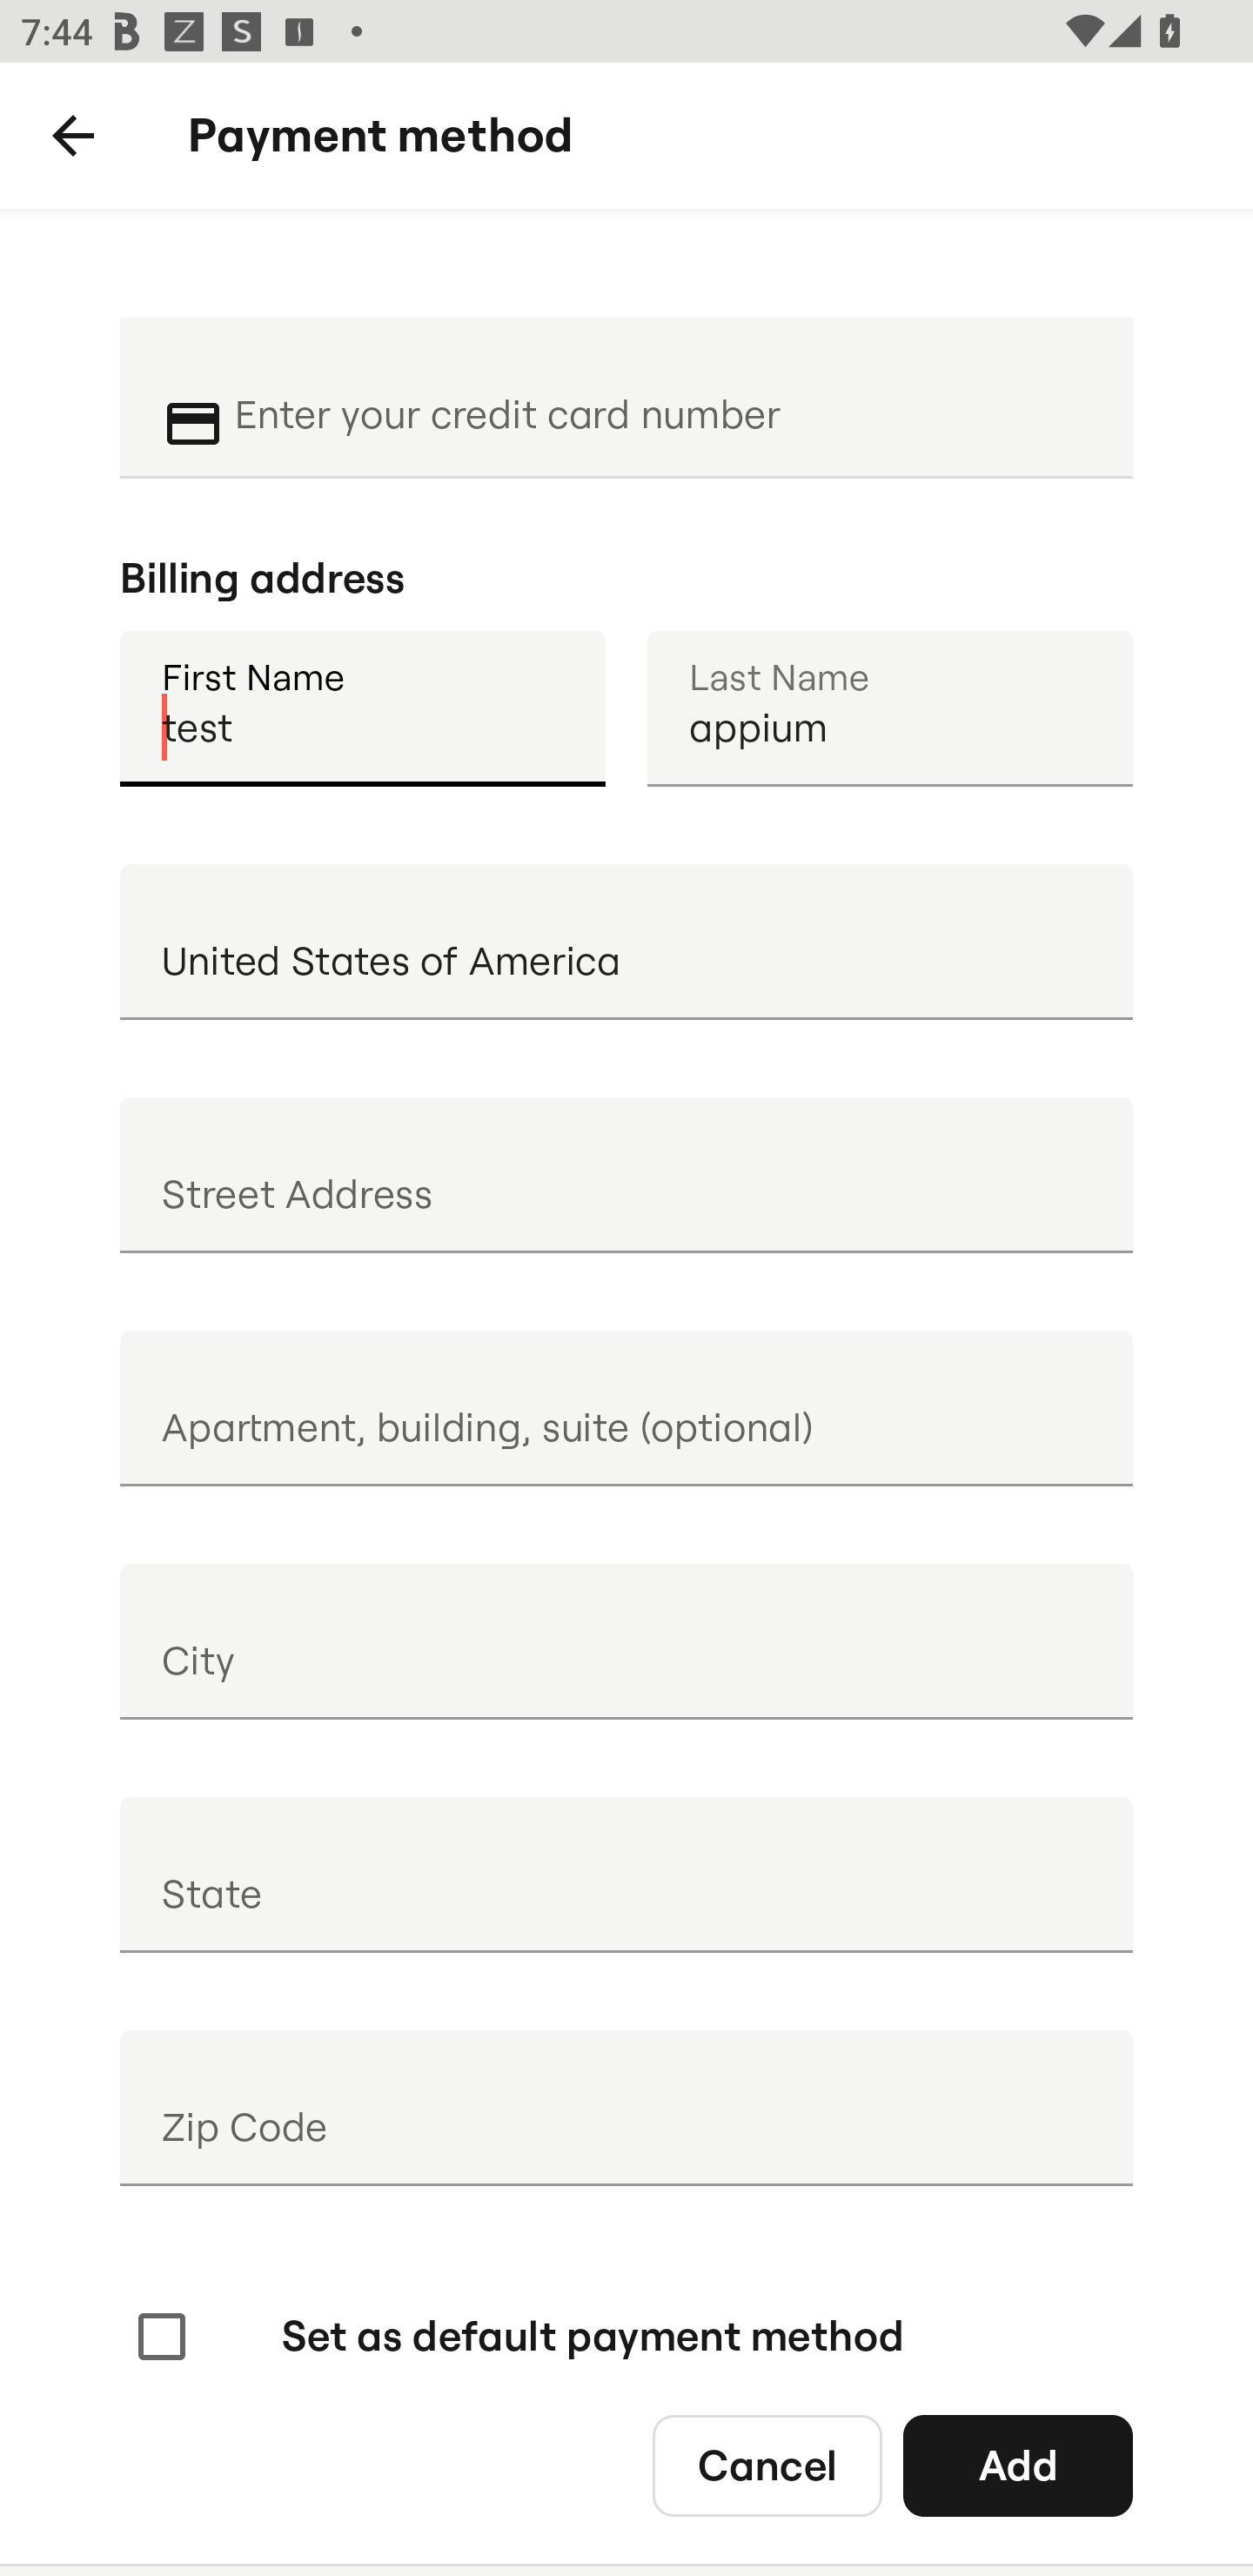  I want to click on test, so click(362, 708).